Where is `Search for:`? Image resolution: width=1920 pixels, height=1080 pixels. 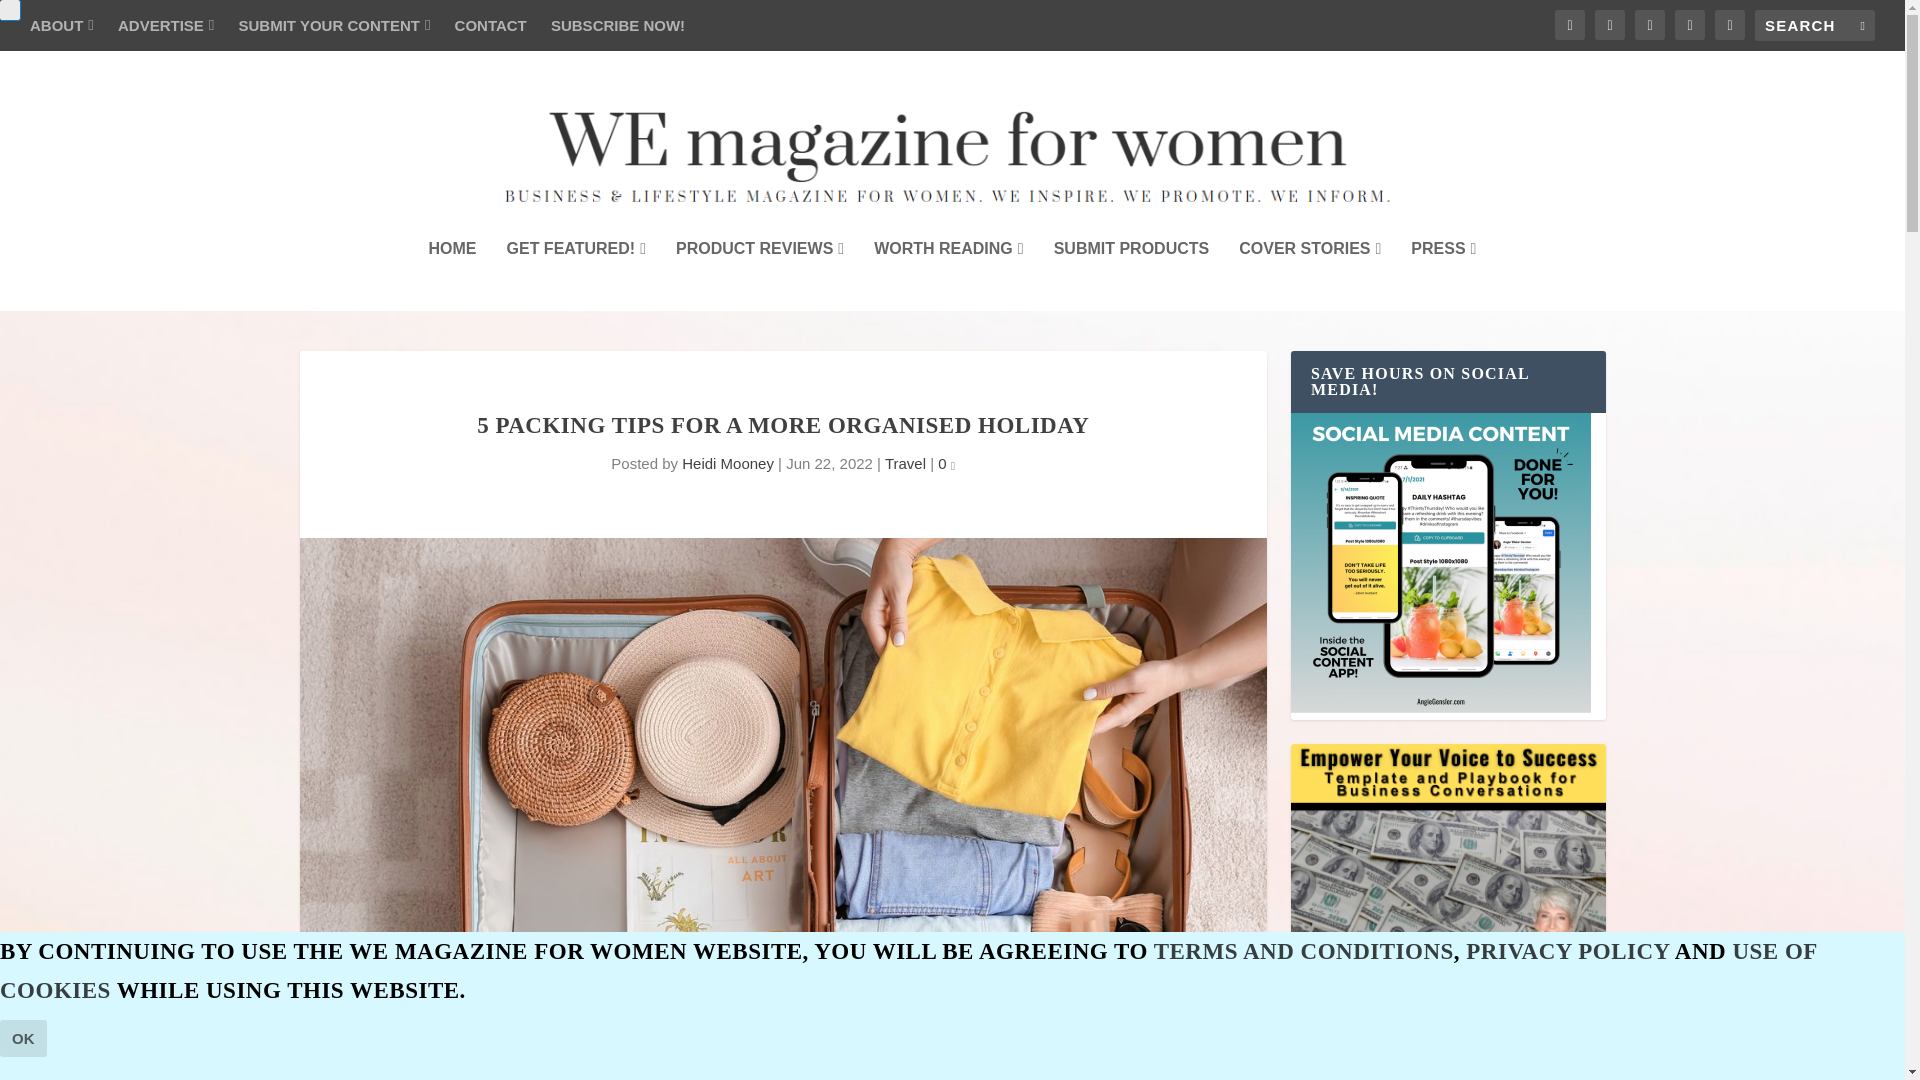 Search for: is located at coordinates (1814, 25).